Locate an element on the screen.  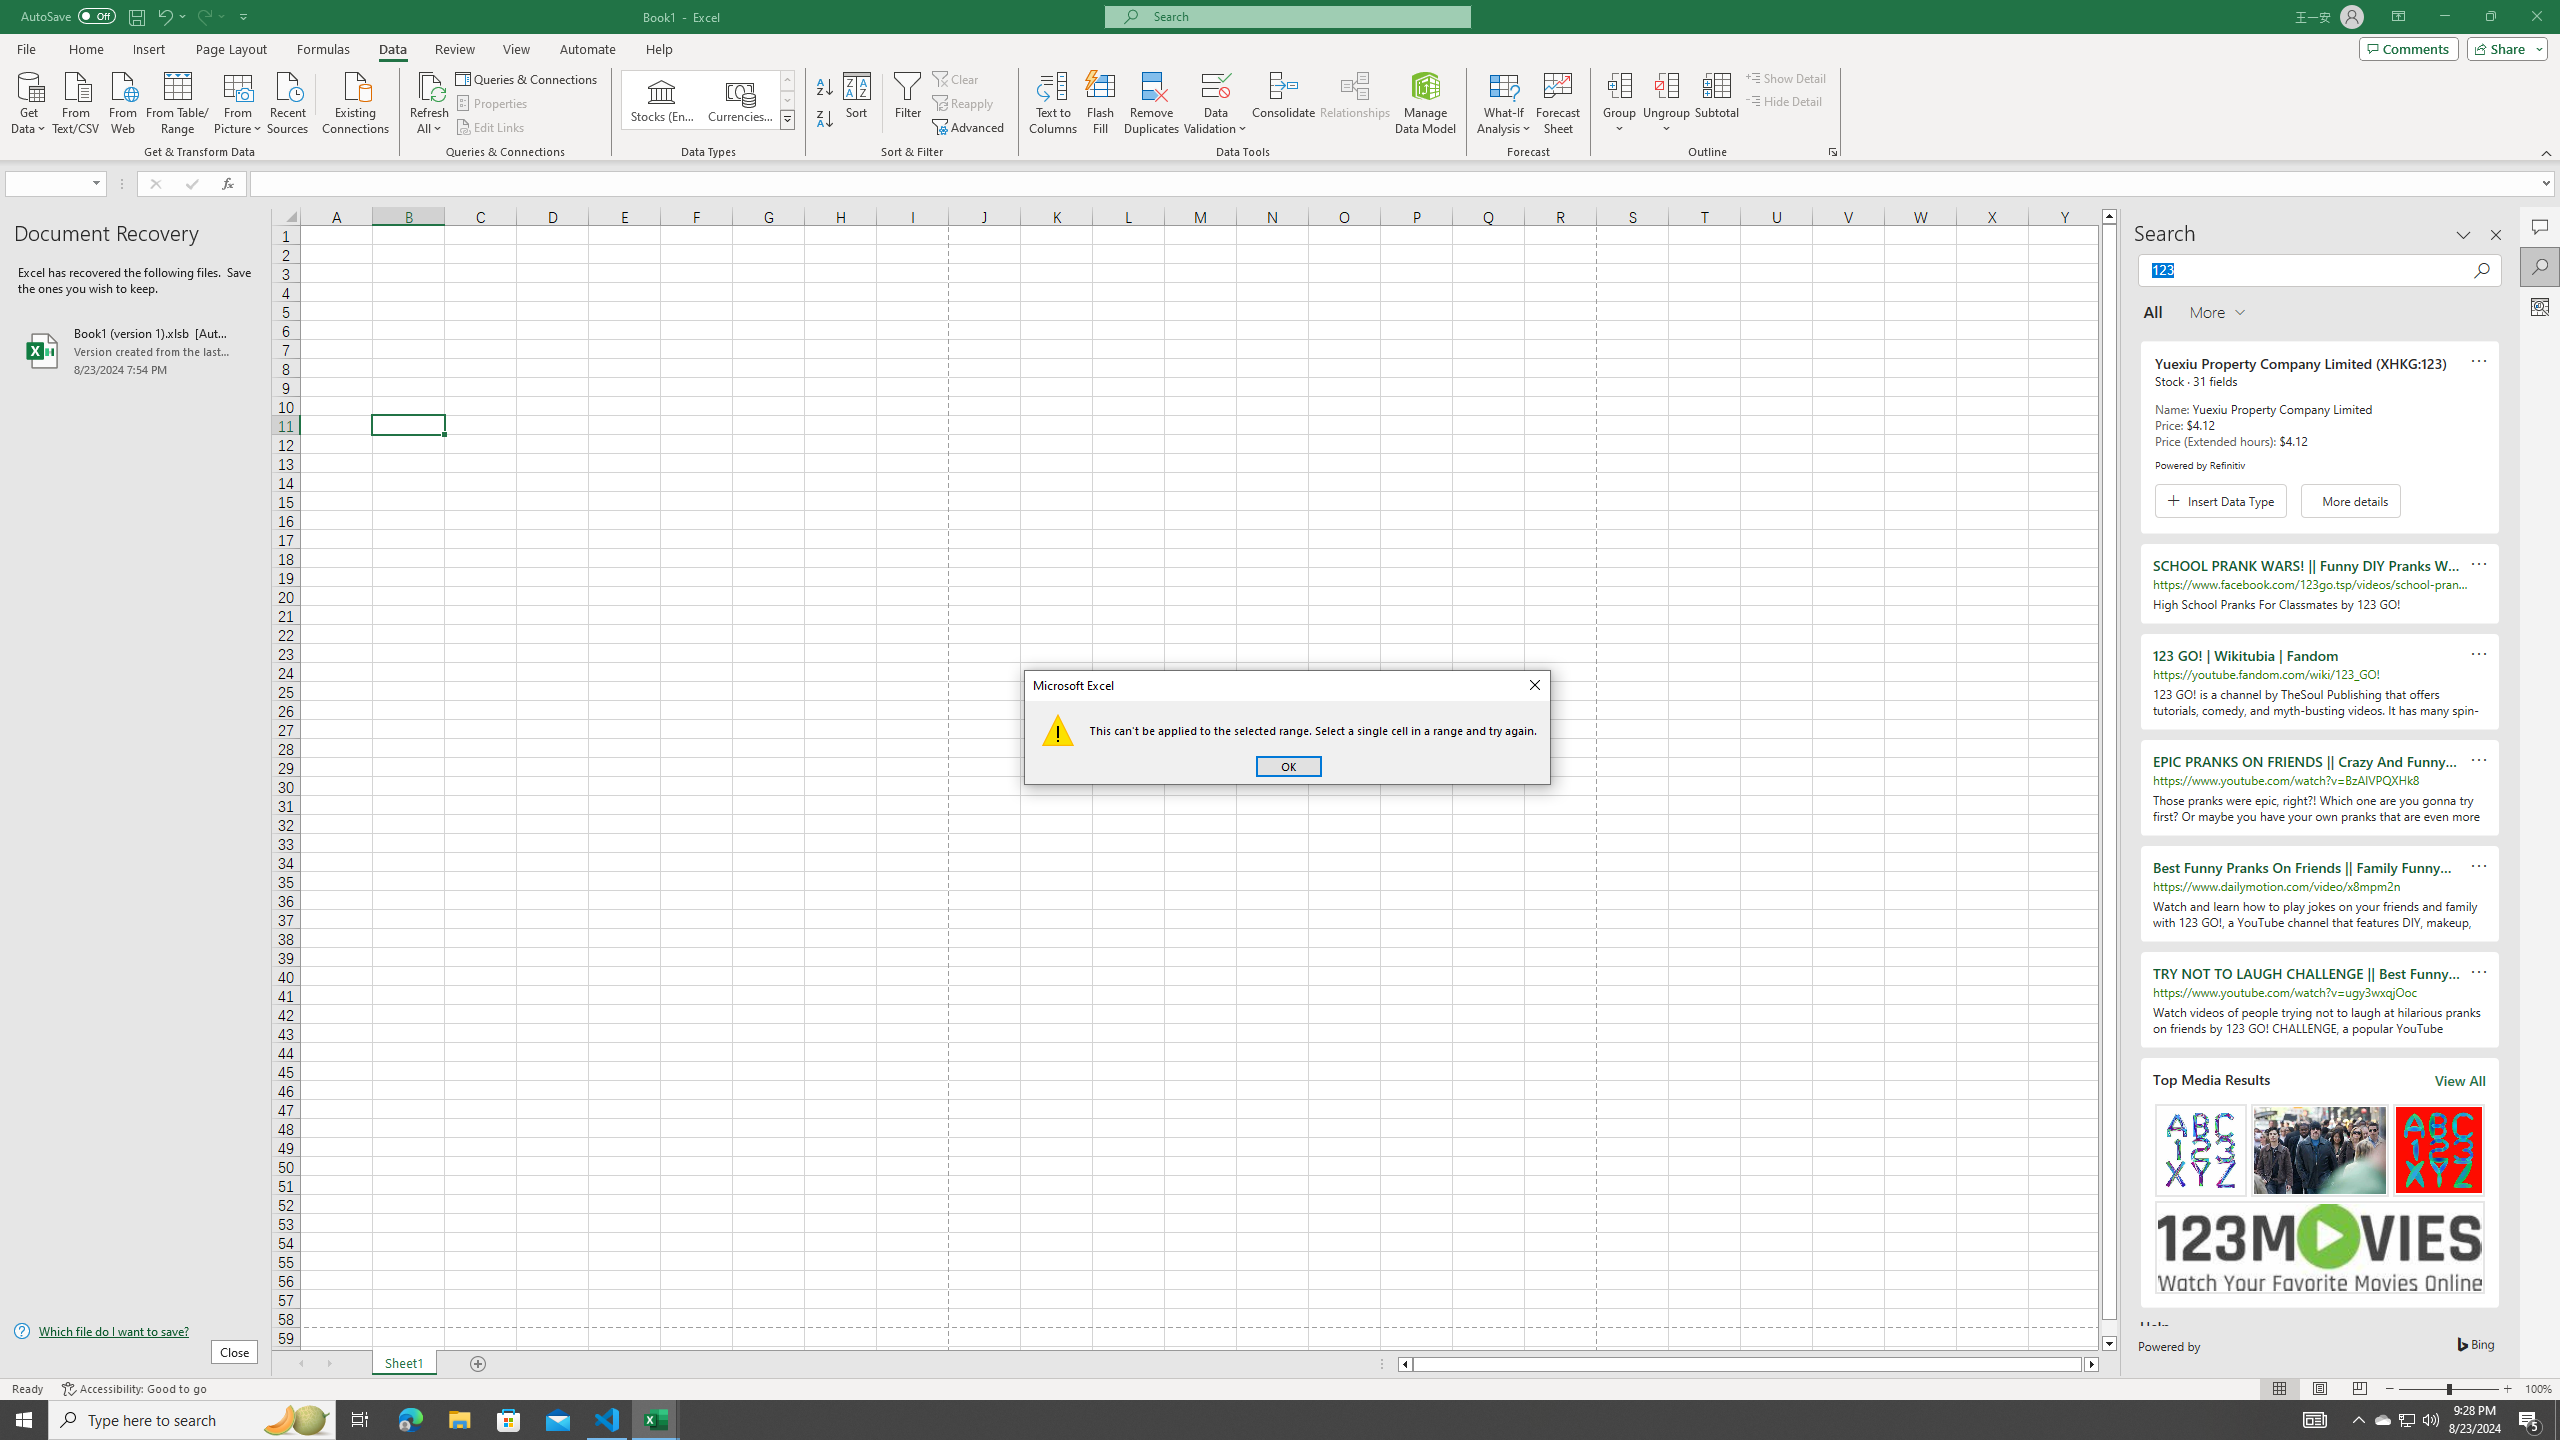
Page down is located at coordinates (2109, 1328).